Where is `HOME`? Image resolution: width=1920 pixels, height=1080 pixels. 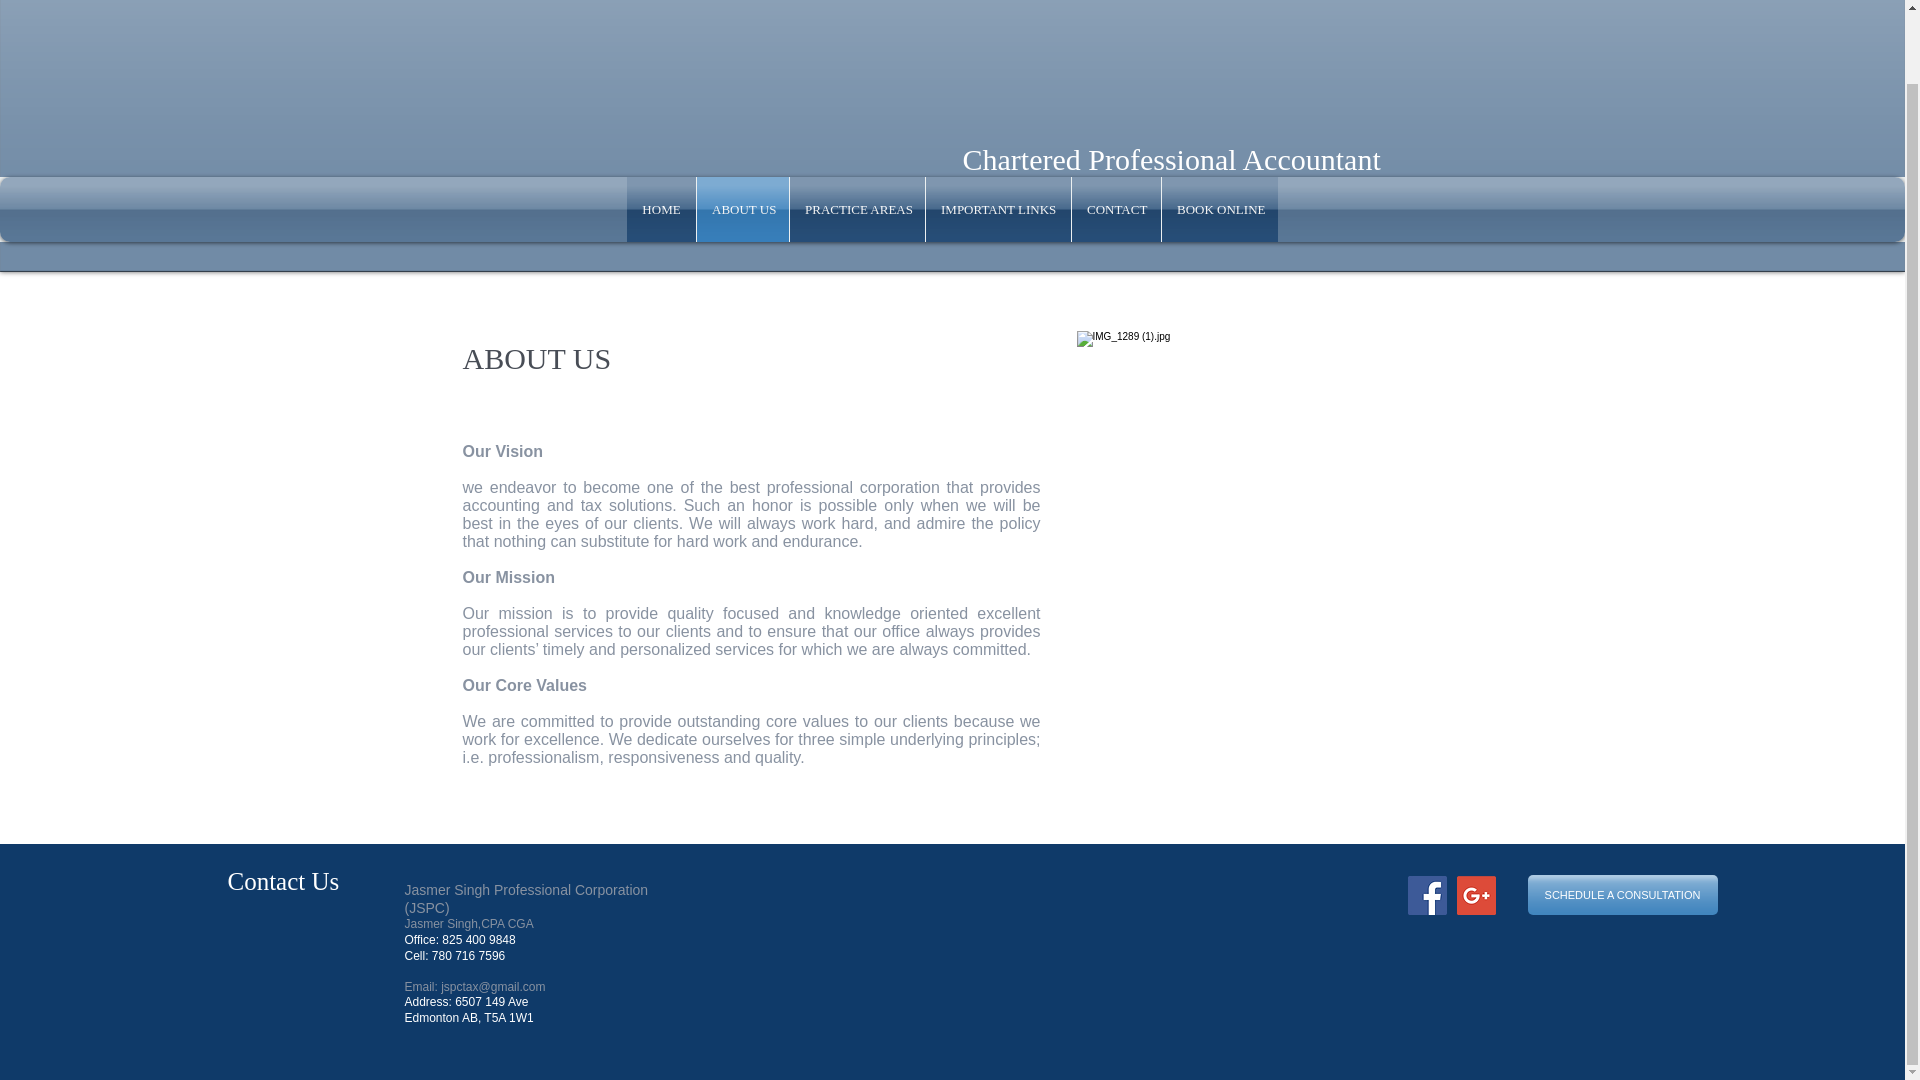
HOME is located at coordinates (661, 209).